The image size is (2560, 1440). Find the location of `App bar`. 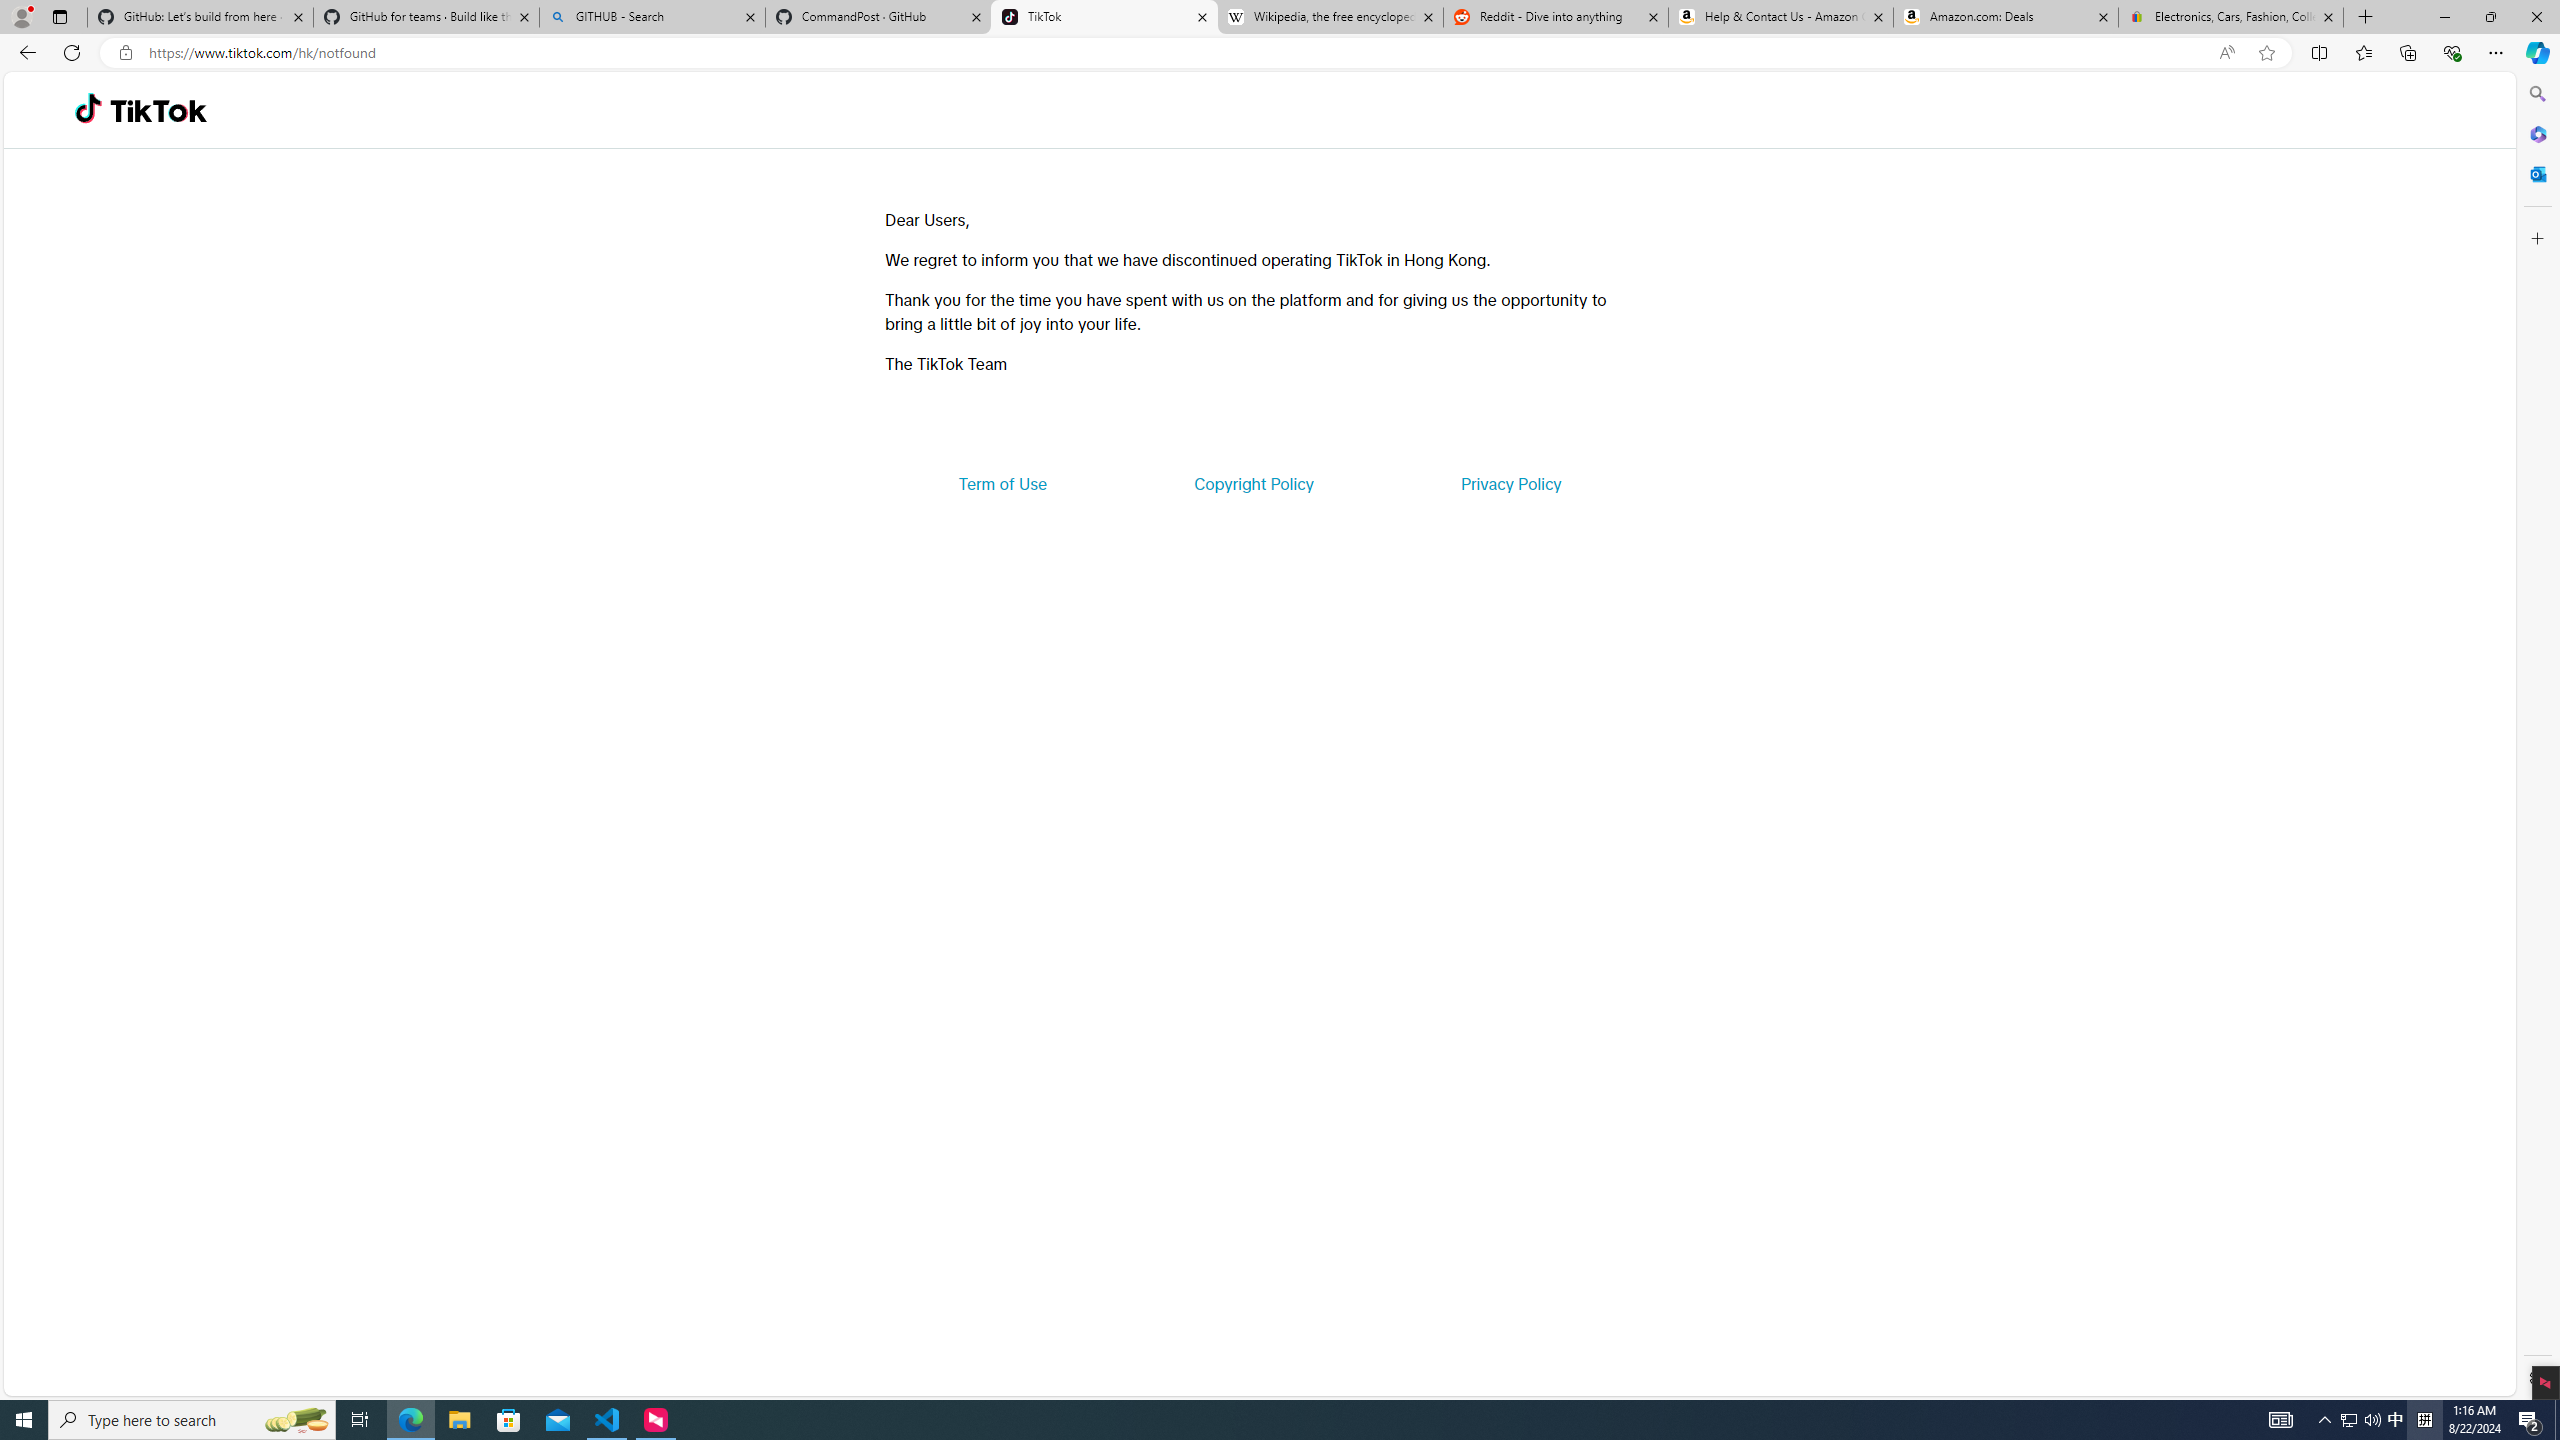

App bar is located at coordinates (1280, 53).